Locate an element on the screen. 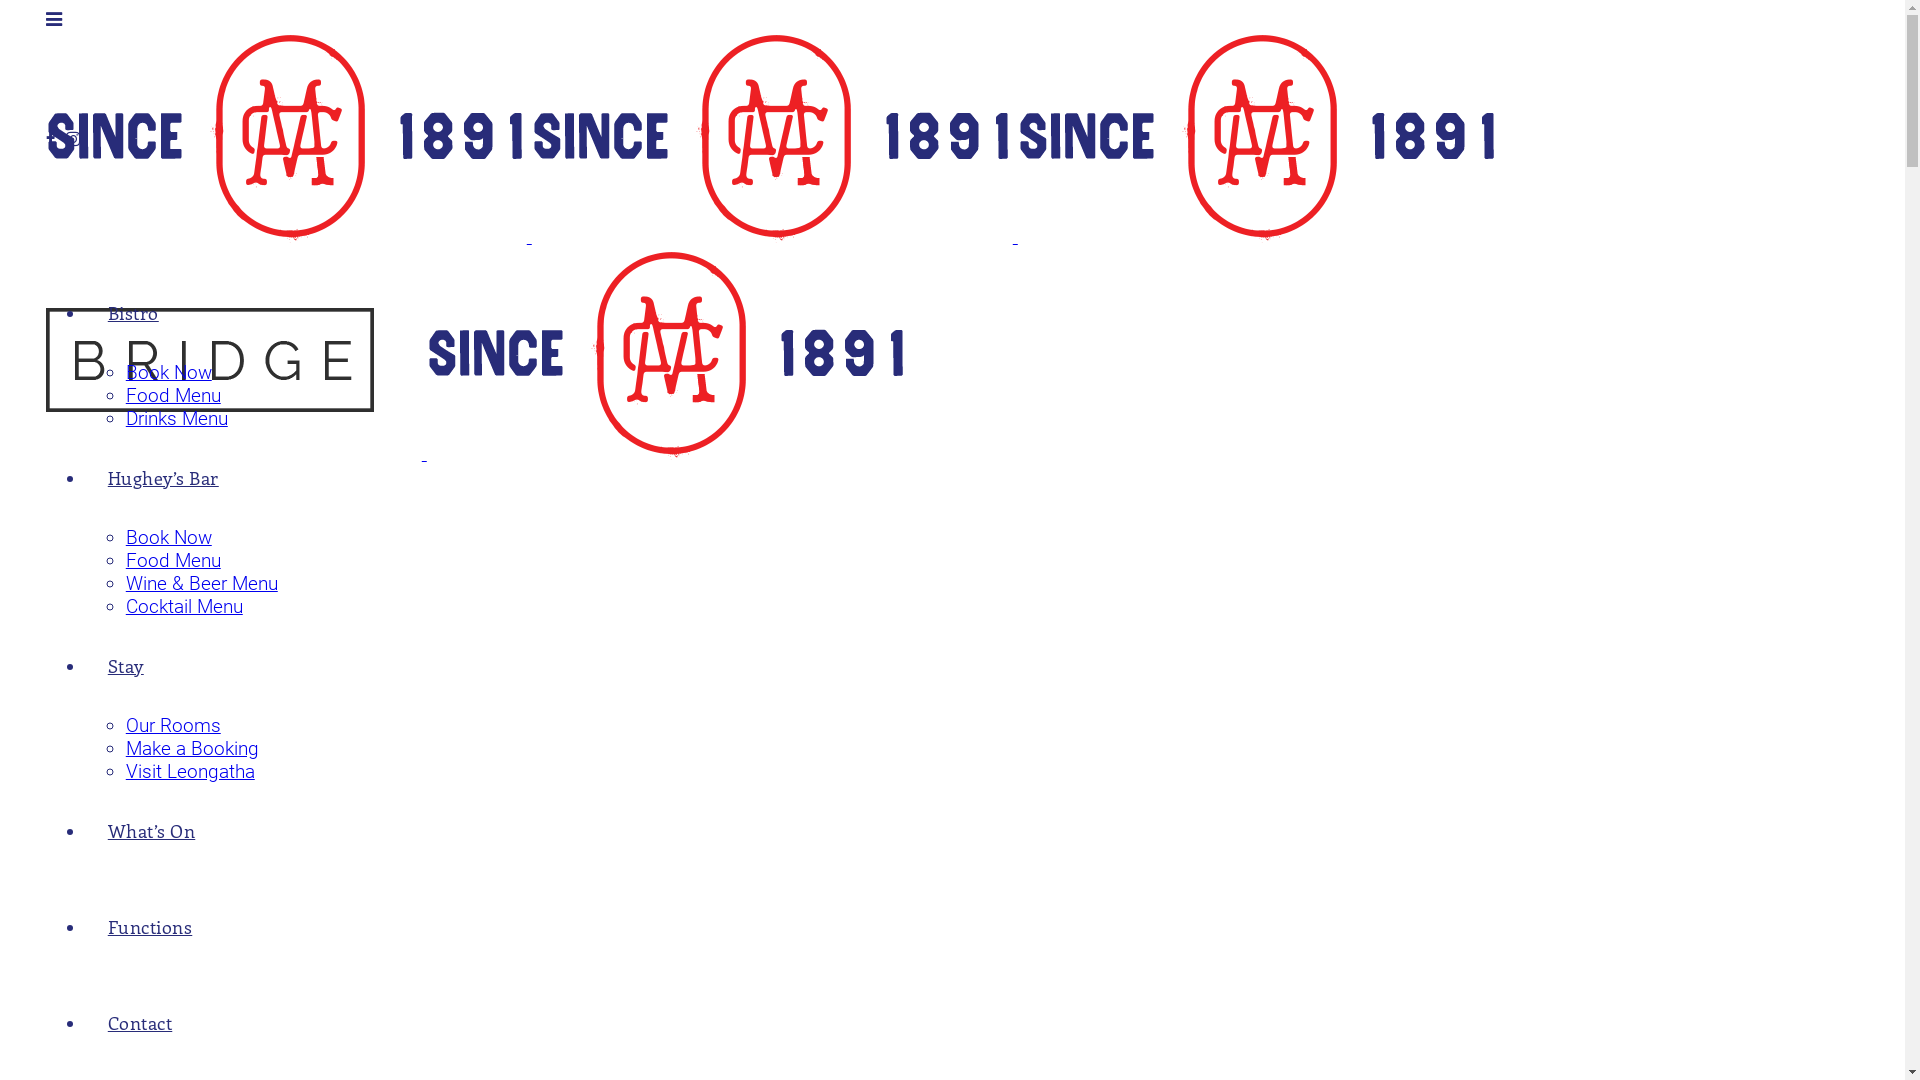  Book Now is located at coordinates (169, 372).